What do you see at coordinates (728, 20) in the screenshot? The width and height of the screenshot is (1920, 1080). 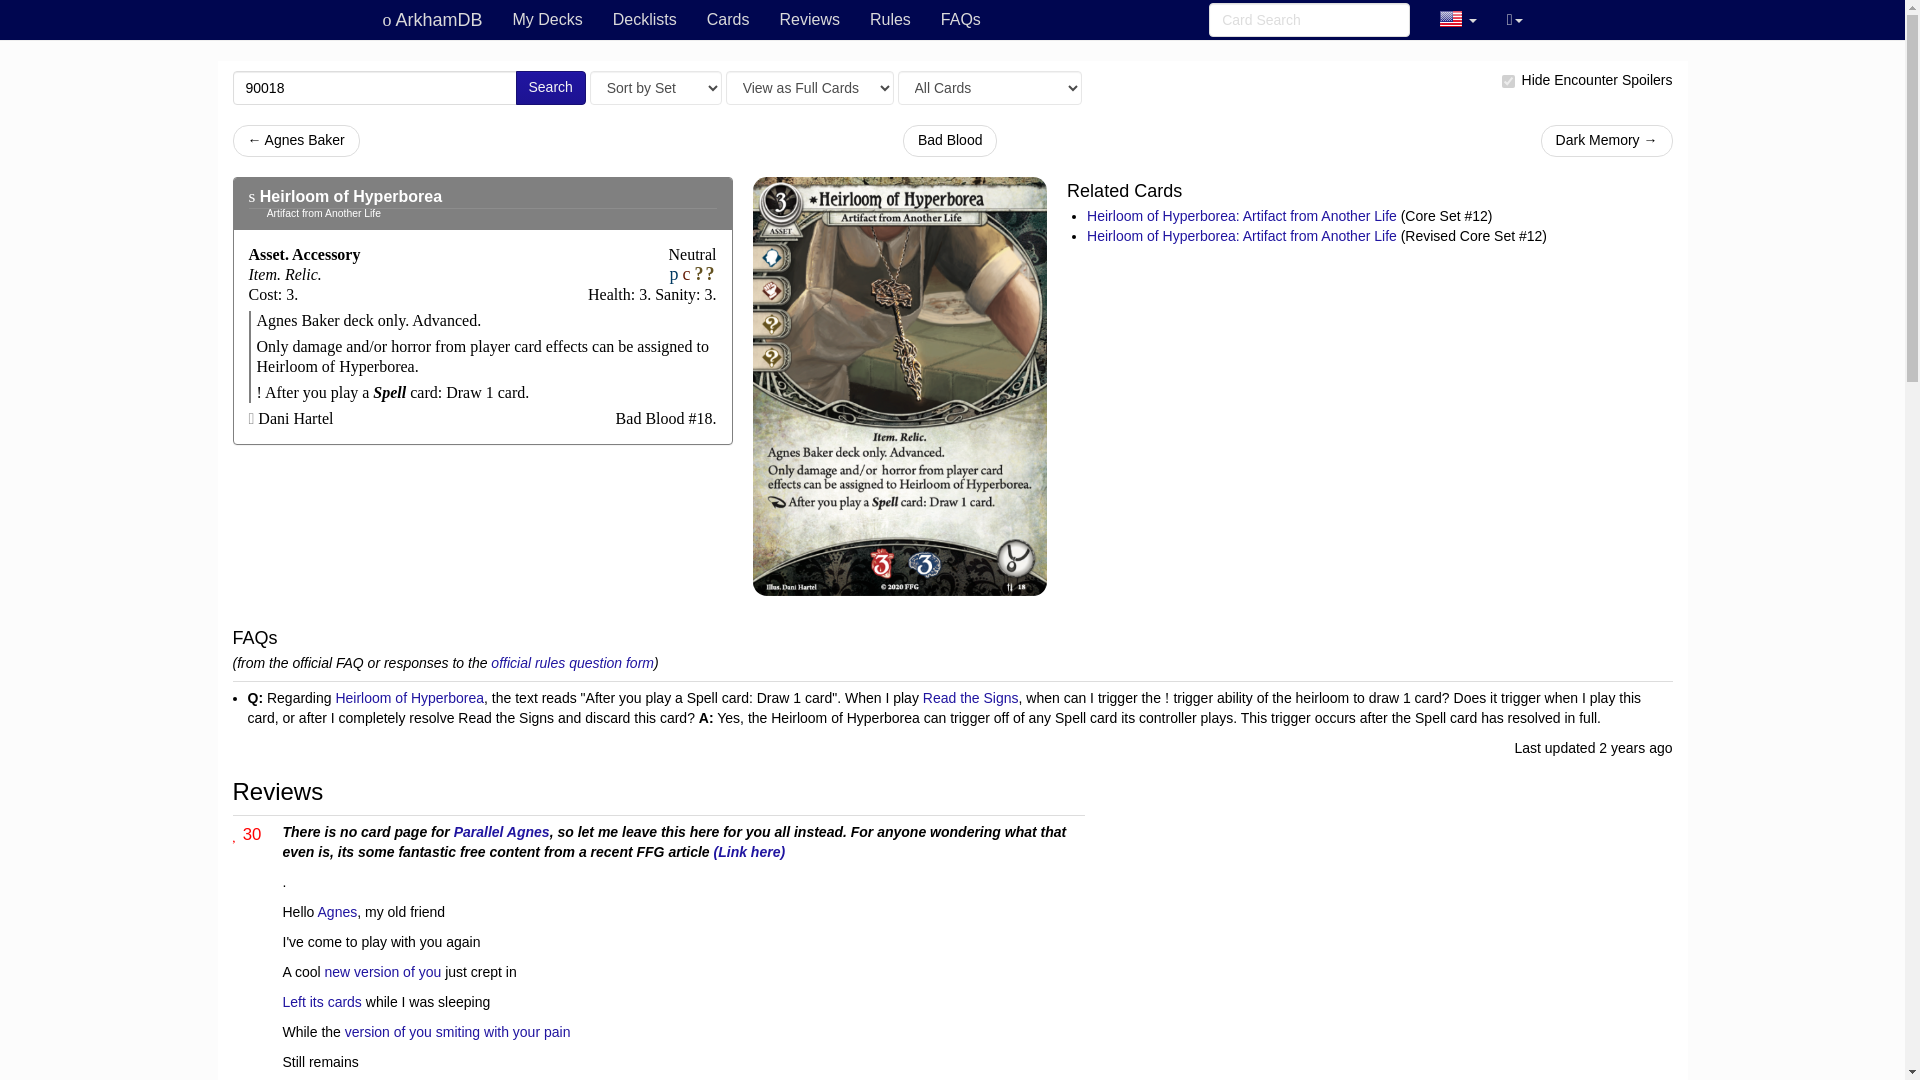 I see `Cards` at bounding box center [728, 20].